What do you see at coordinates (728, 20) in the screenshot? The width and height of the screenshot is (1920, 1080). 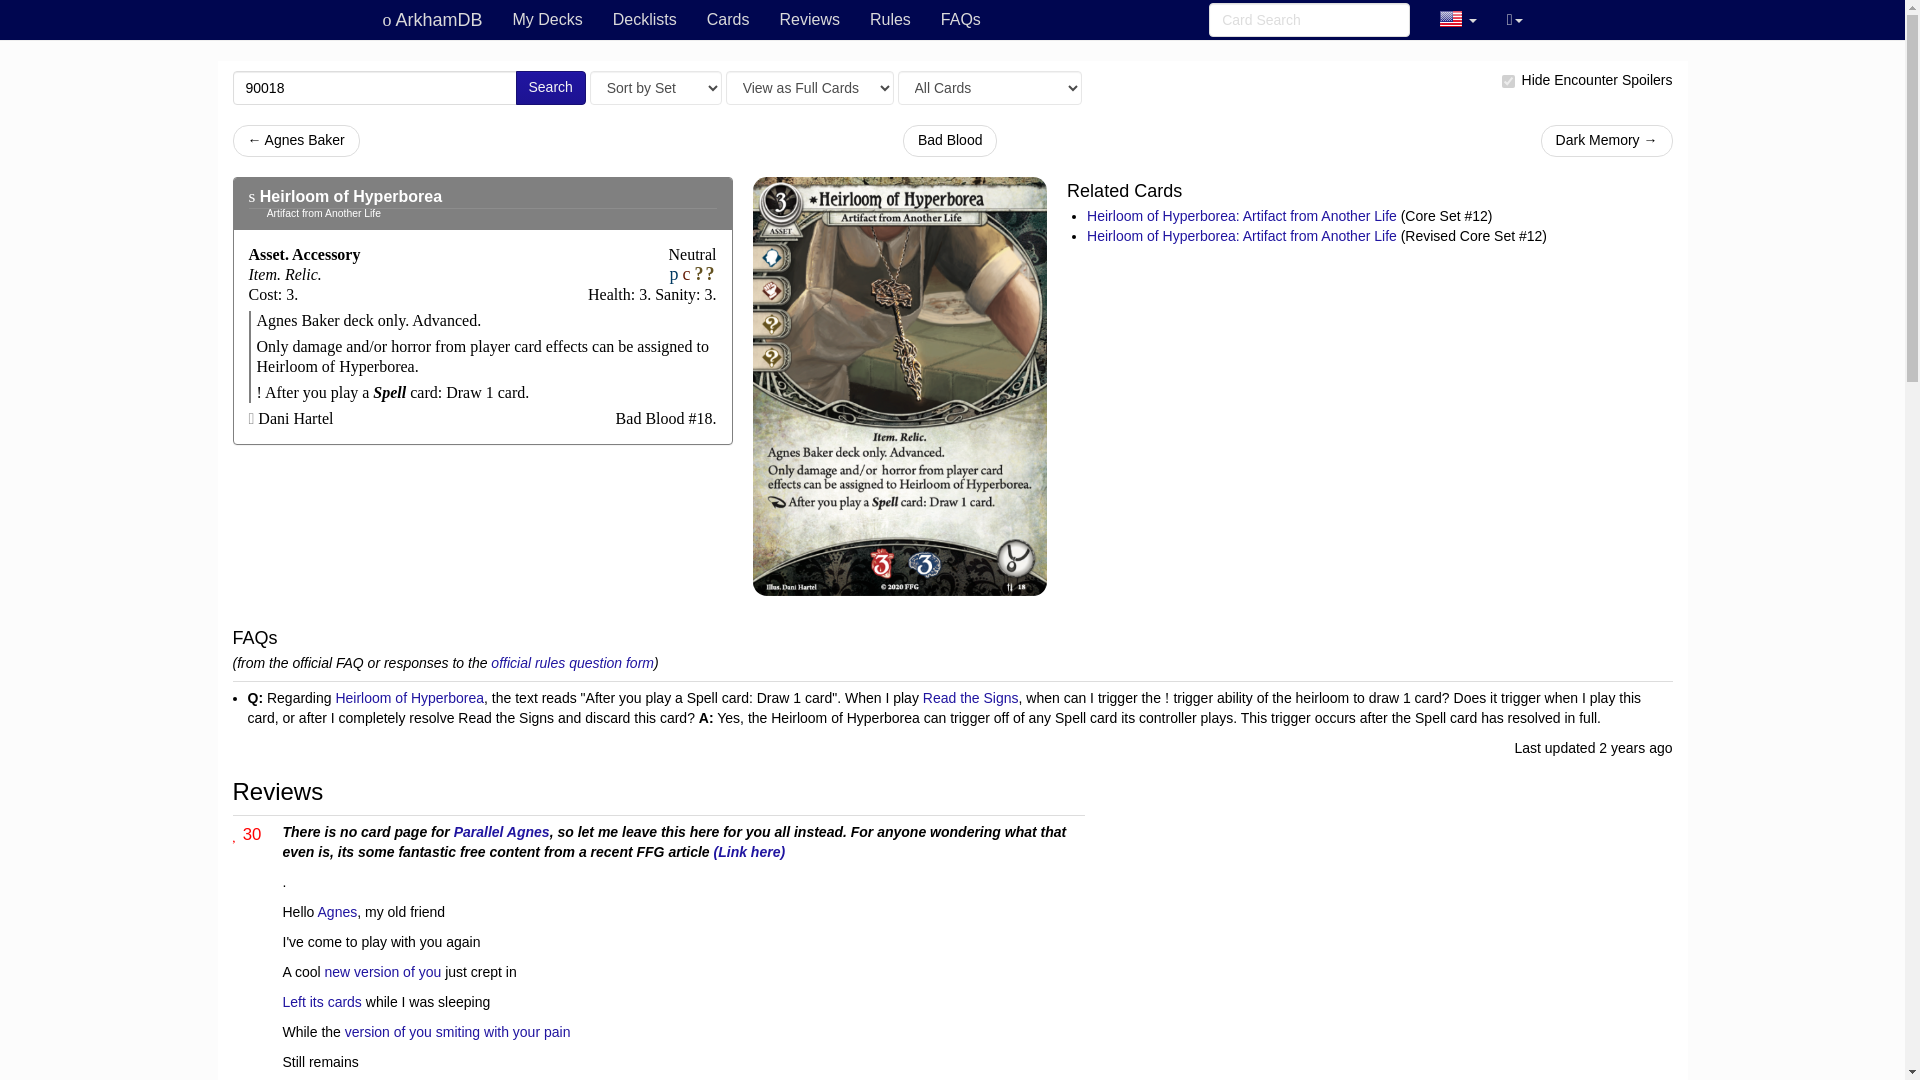 I see `Cards` at bounding box center [728, 20].